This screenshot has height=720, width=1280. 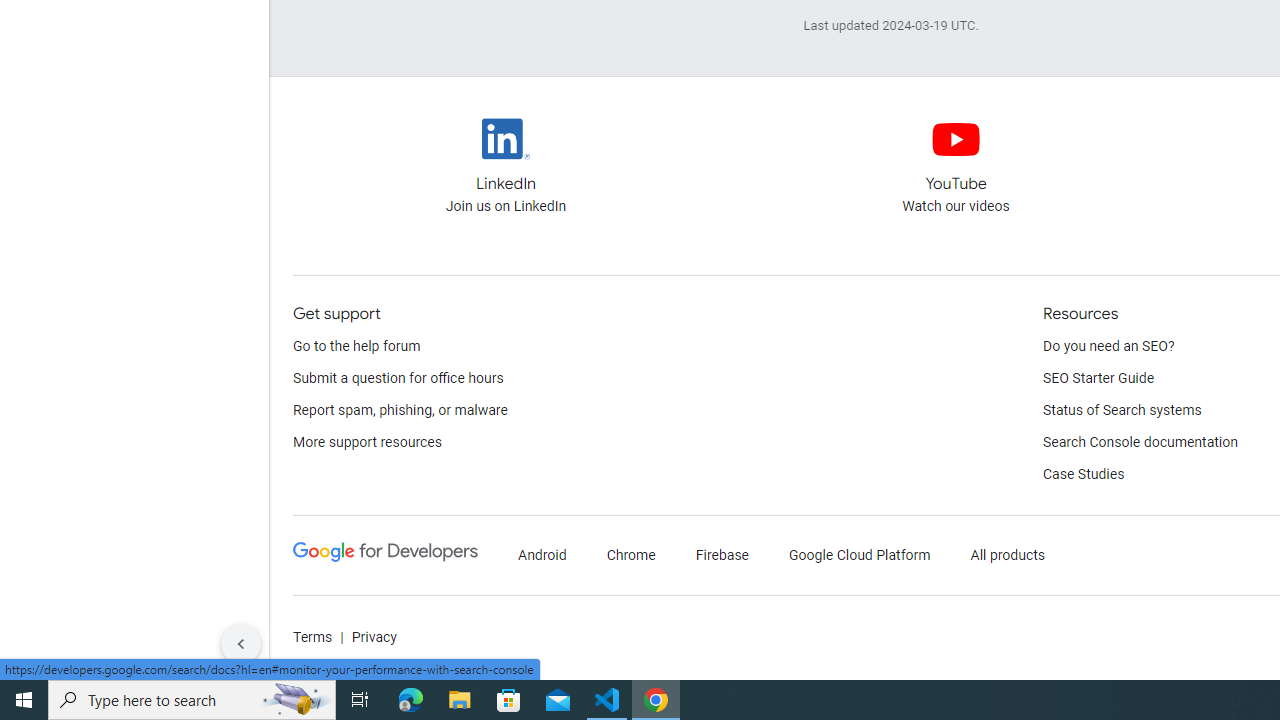 What do you see at coordinates (241, 644) in the screenshot?
I see `Hide side navigation` at bounding box center [241, 644].